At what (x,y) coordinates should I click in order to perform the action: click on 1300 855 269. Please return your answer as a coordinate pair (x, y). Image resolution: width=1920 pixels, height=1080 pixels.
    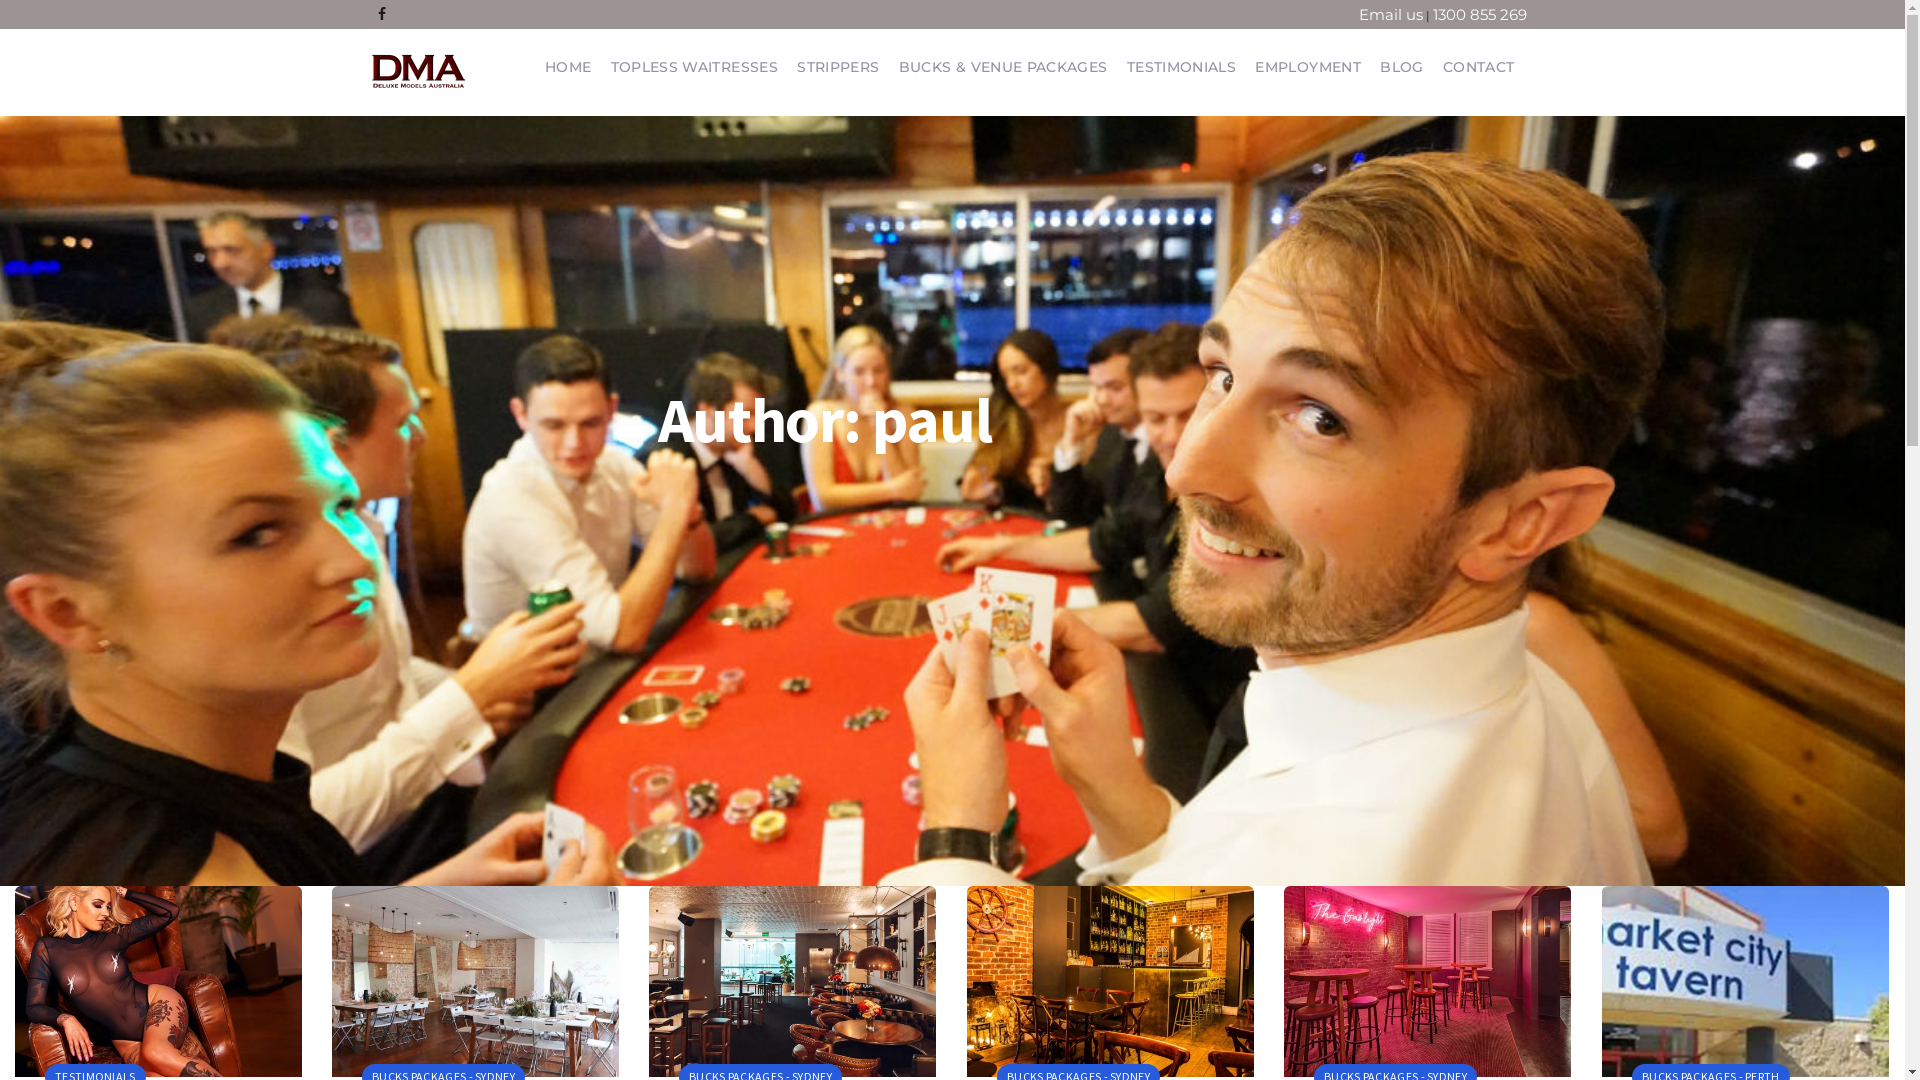
    Looking at the image, I should click on (1480, 14).